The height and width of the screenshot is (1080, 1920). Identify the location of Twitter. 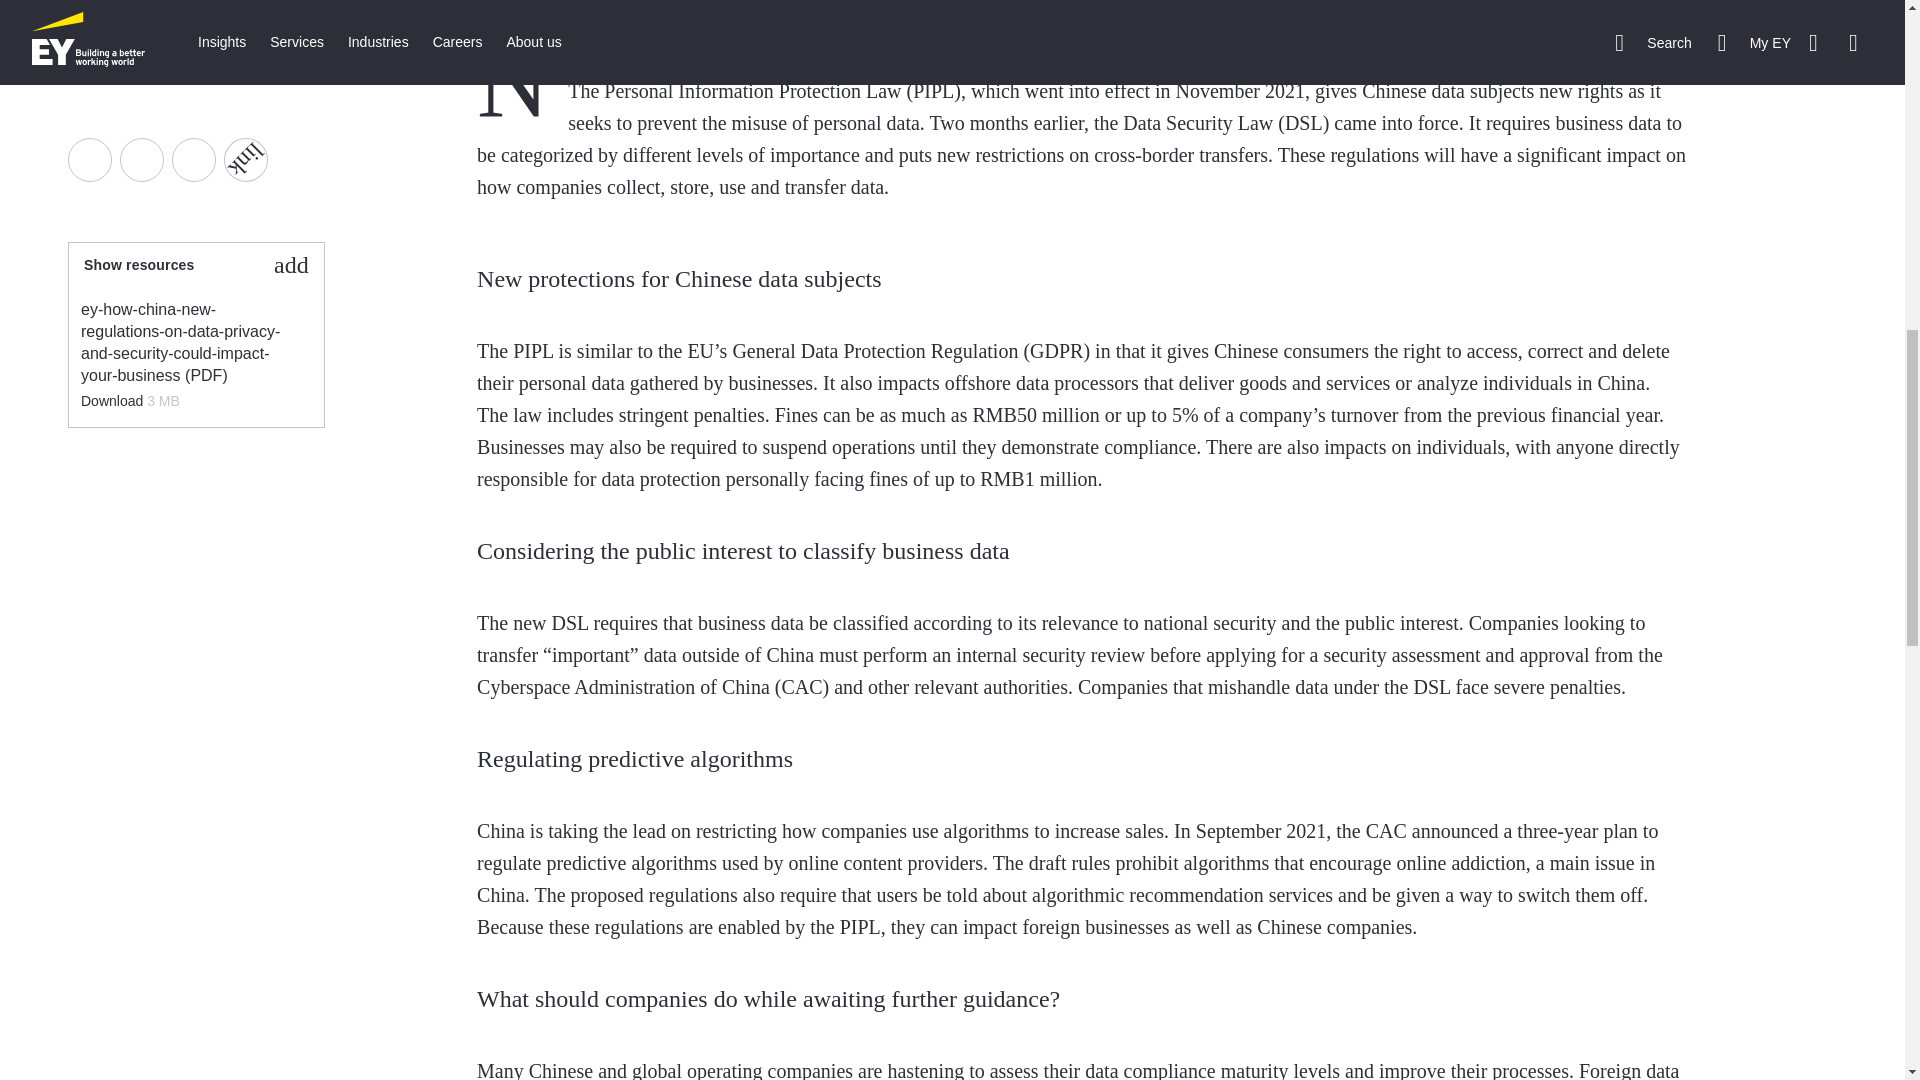
(141, 160).